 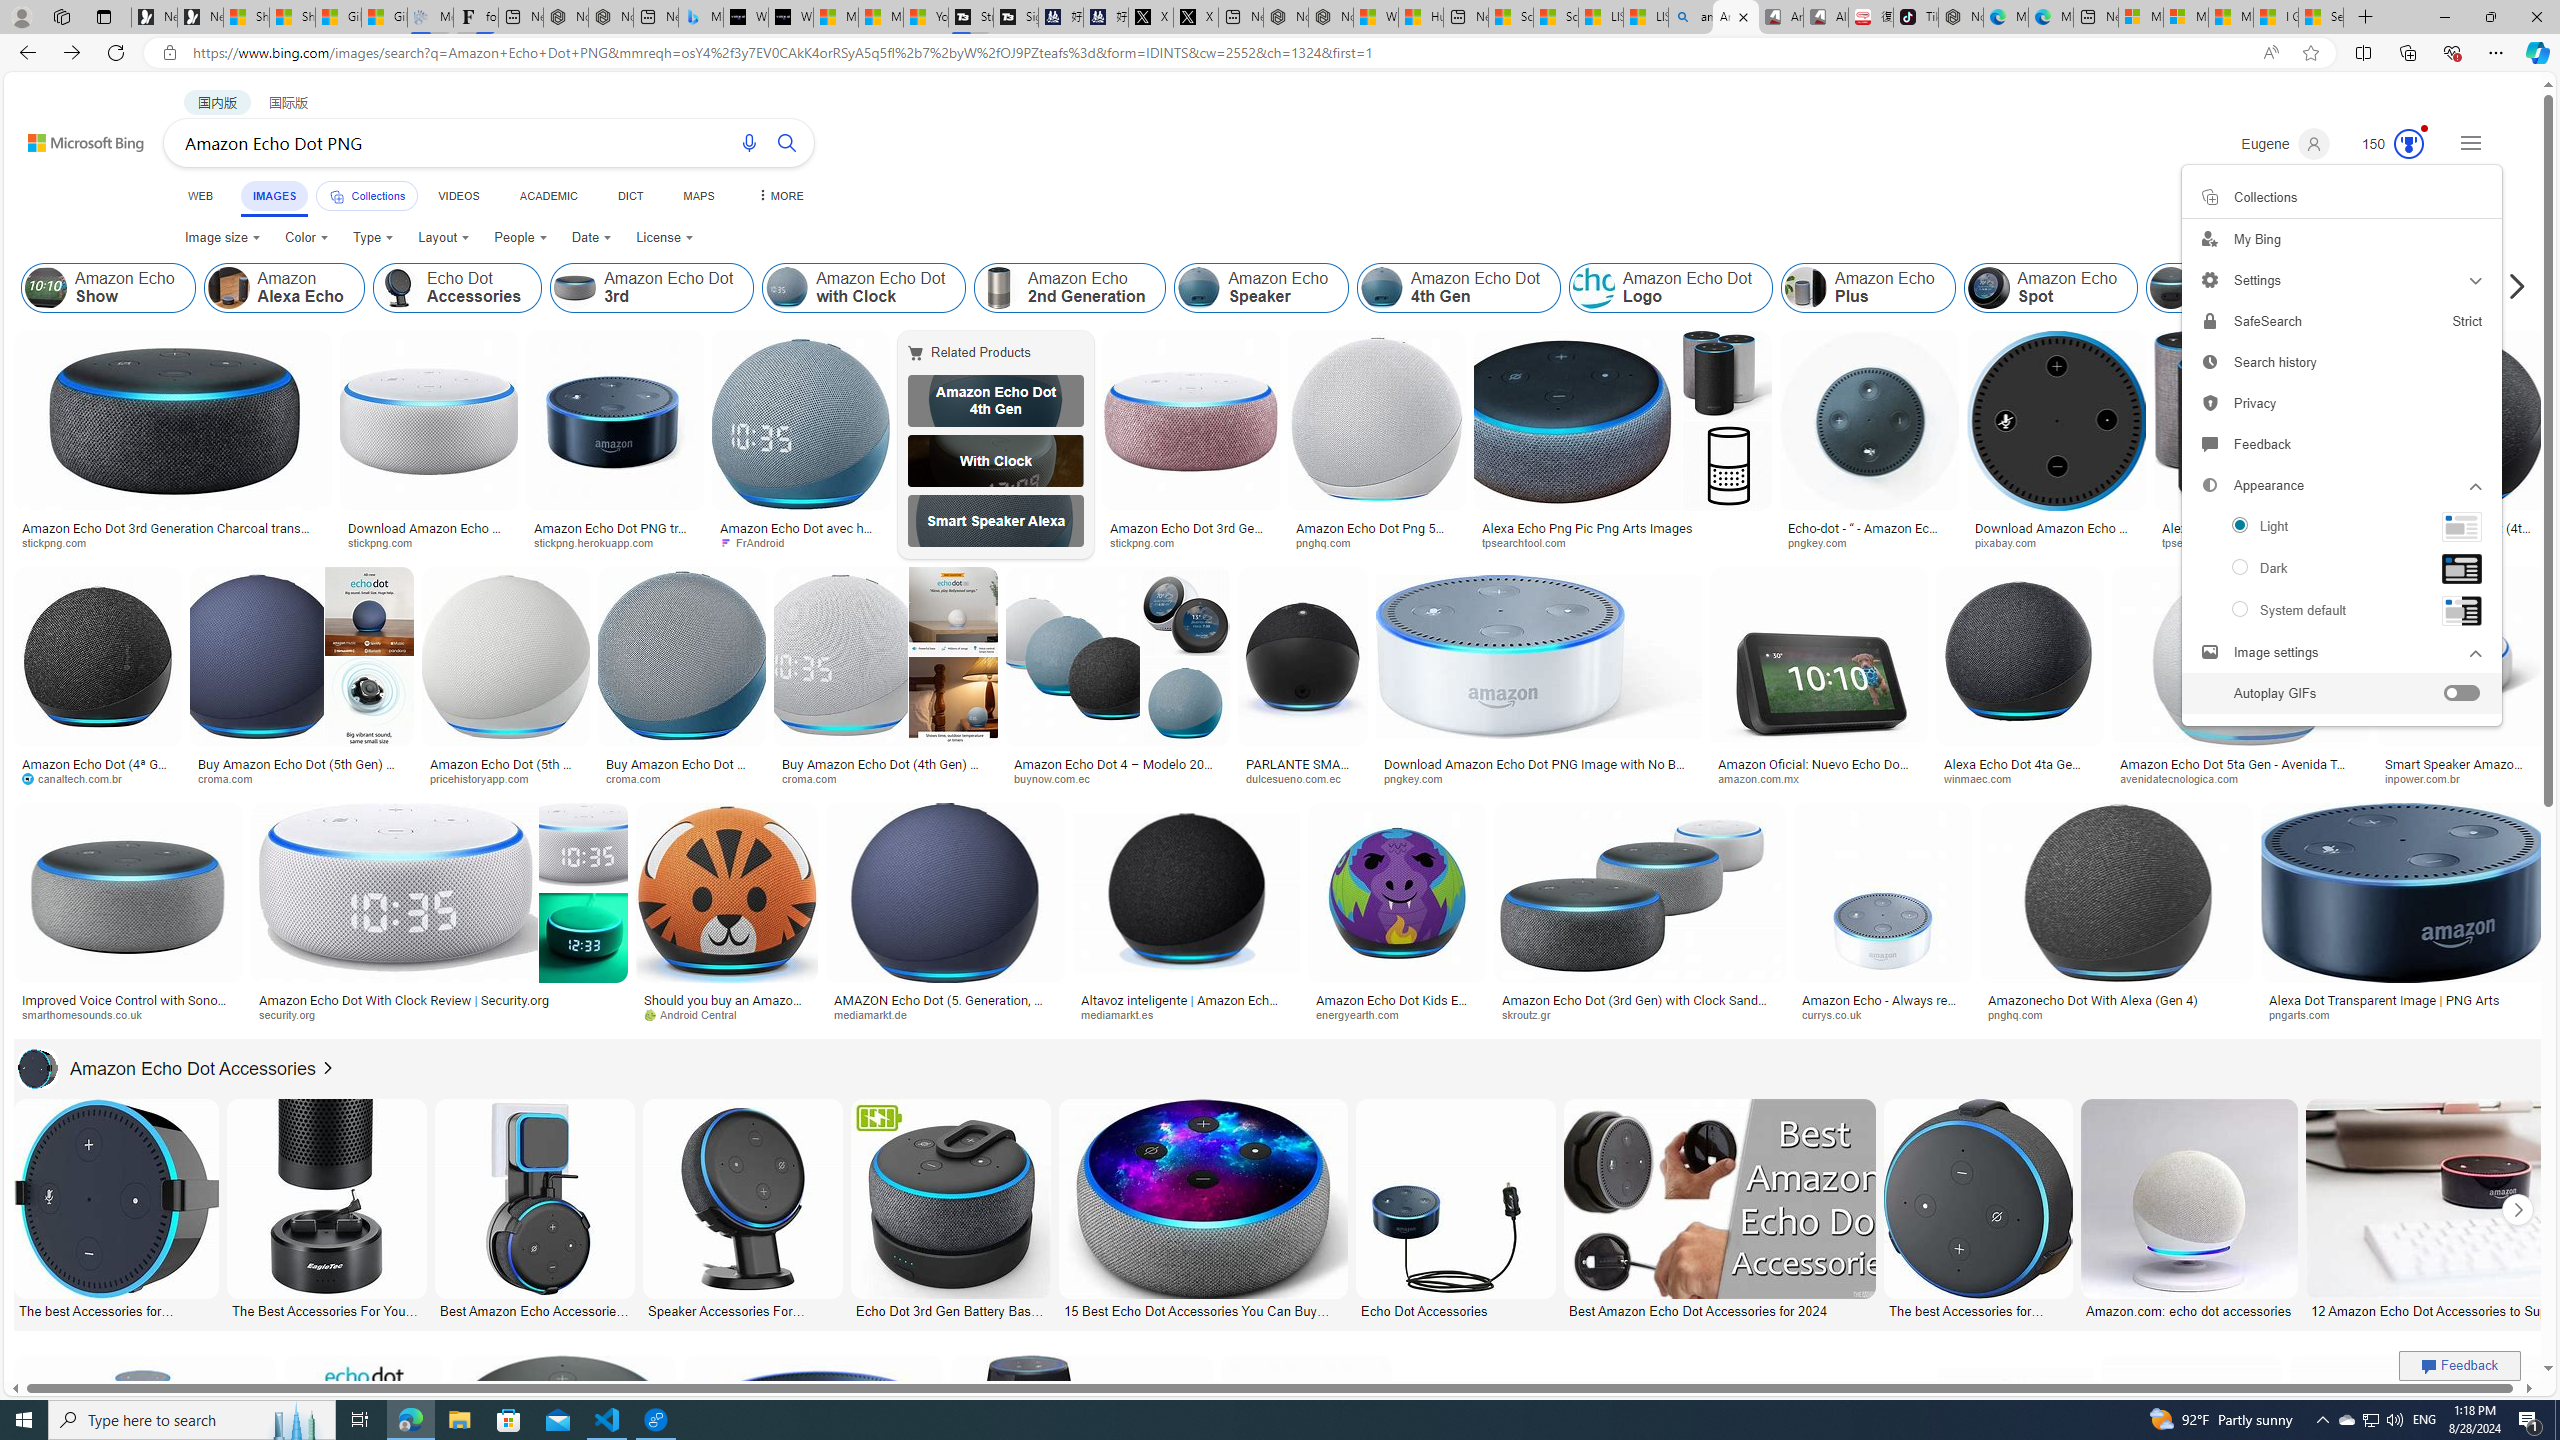 What do you see at coordinates (1300, 778) in the screenshot?
I see `dulcesueno.com.ec` at bounding box center [1300, 778].